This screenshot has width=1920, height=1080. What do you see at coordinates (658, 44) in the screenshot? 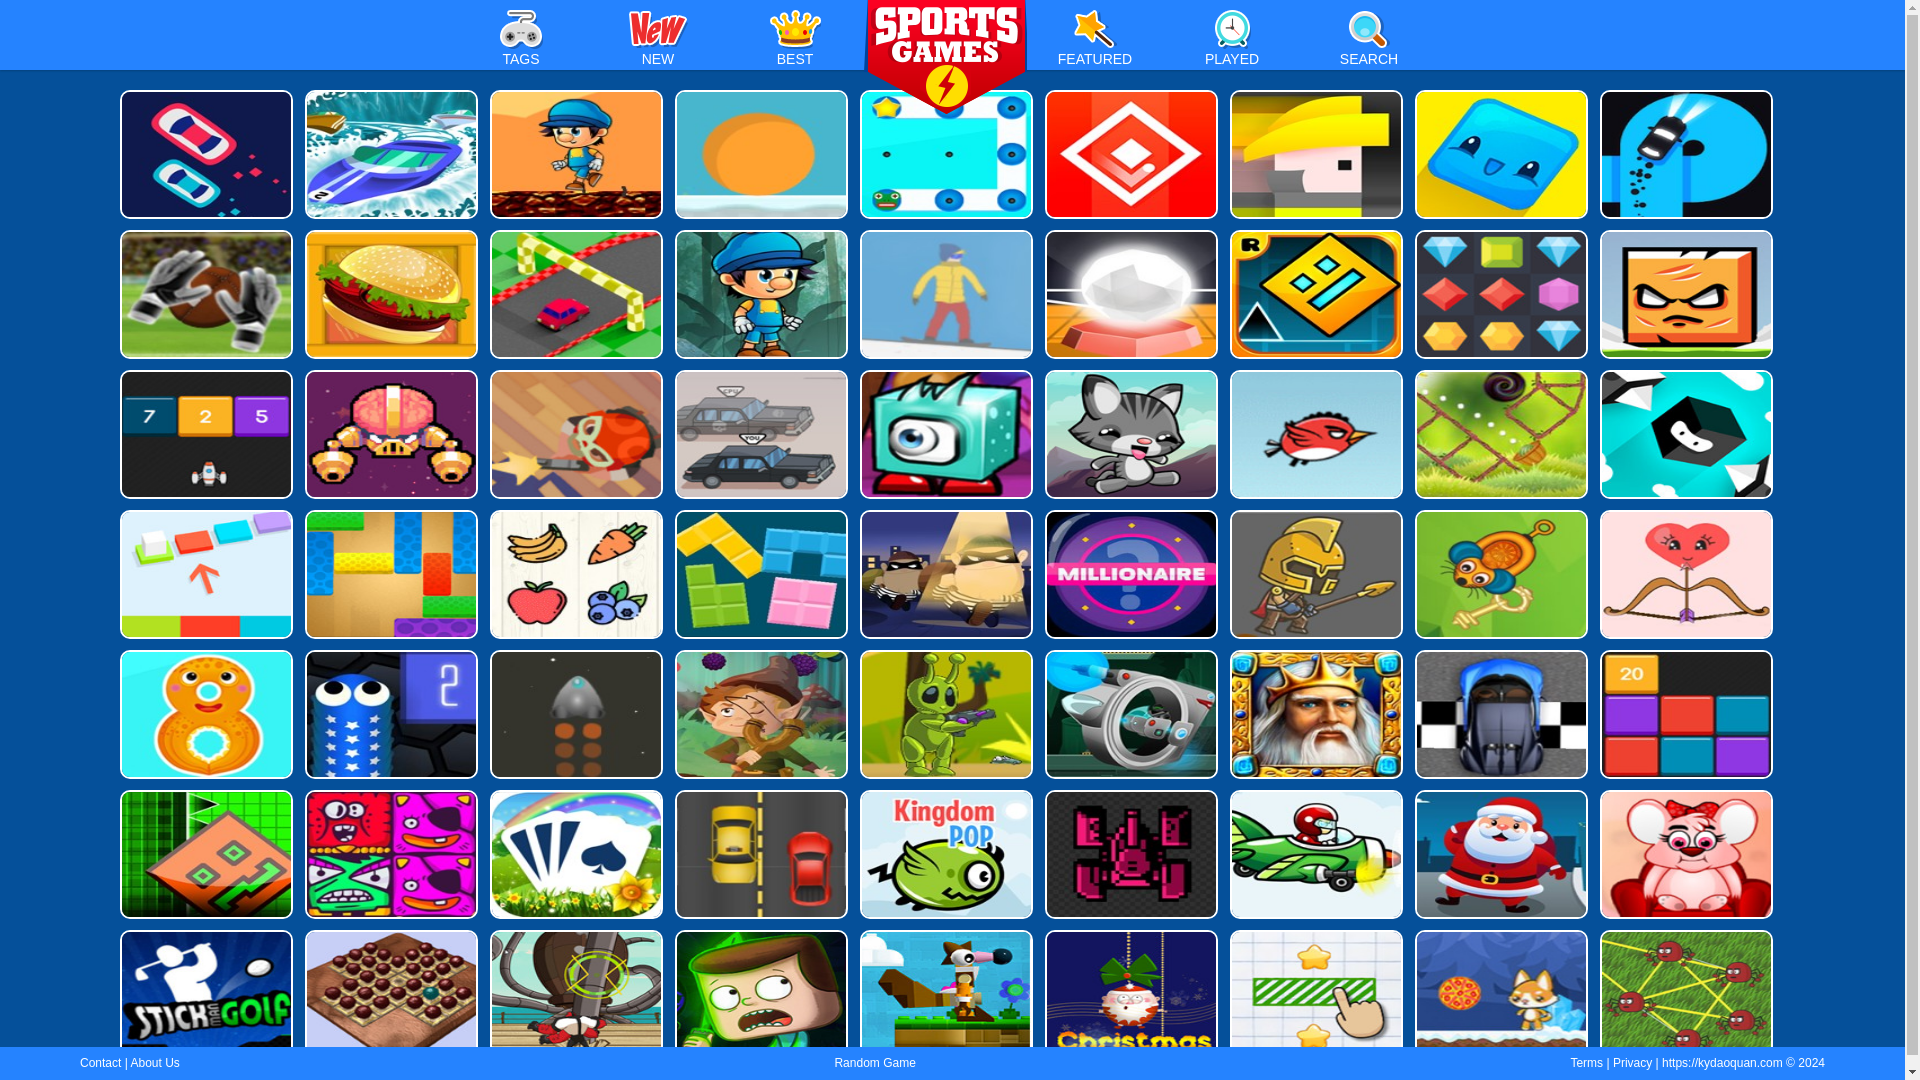
I see `NEW` at bounding box center [658, 44].